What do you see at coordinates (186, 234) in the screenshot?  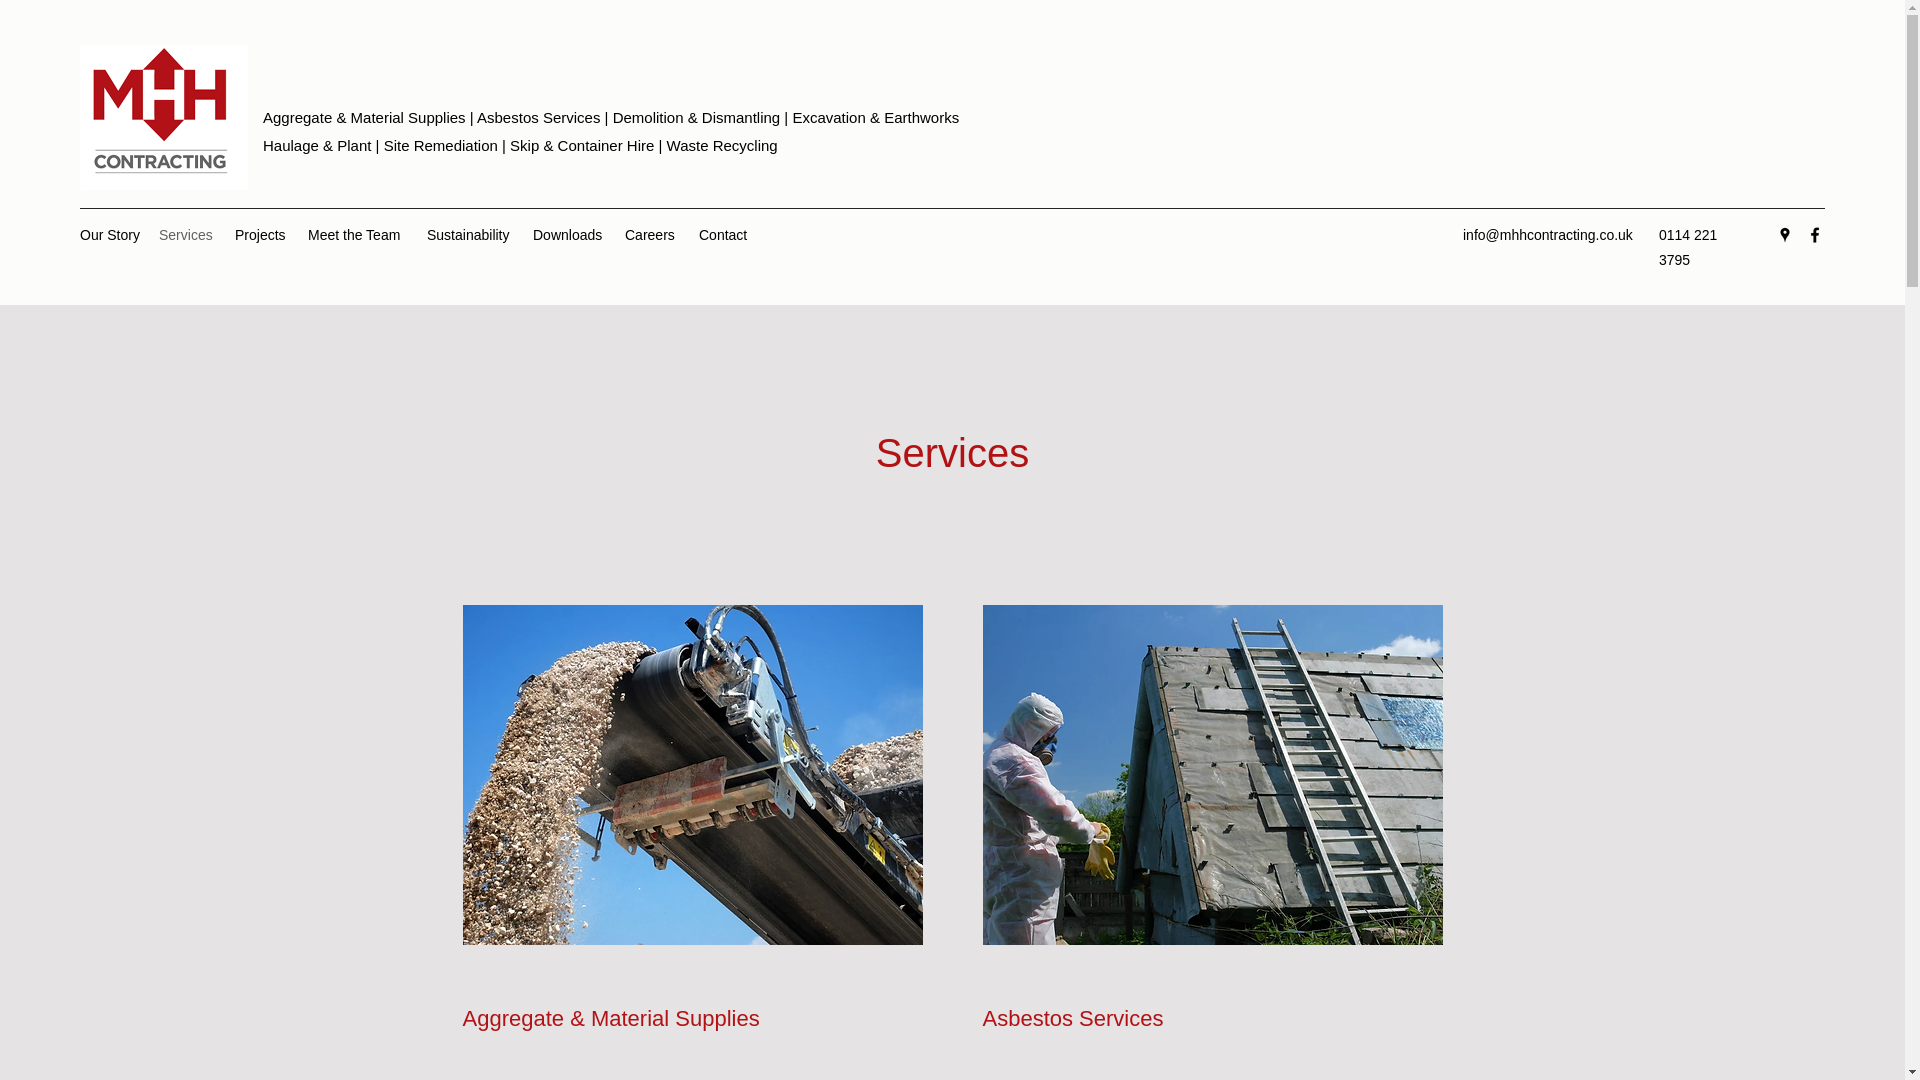 I see `Services` at bounding box center [186, 234].